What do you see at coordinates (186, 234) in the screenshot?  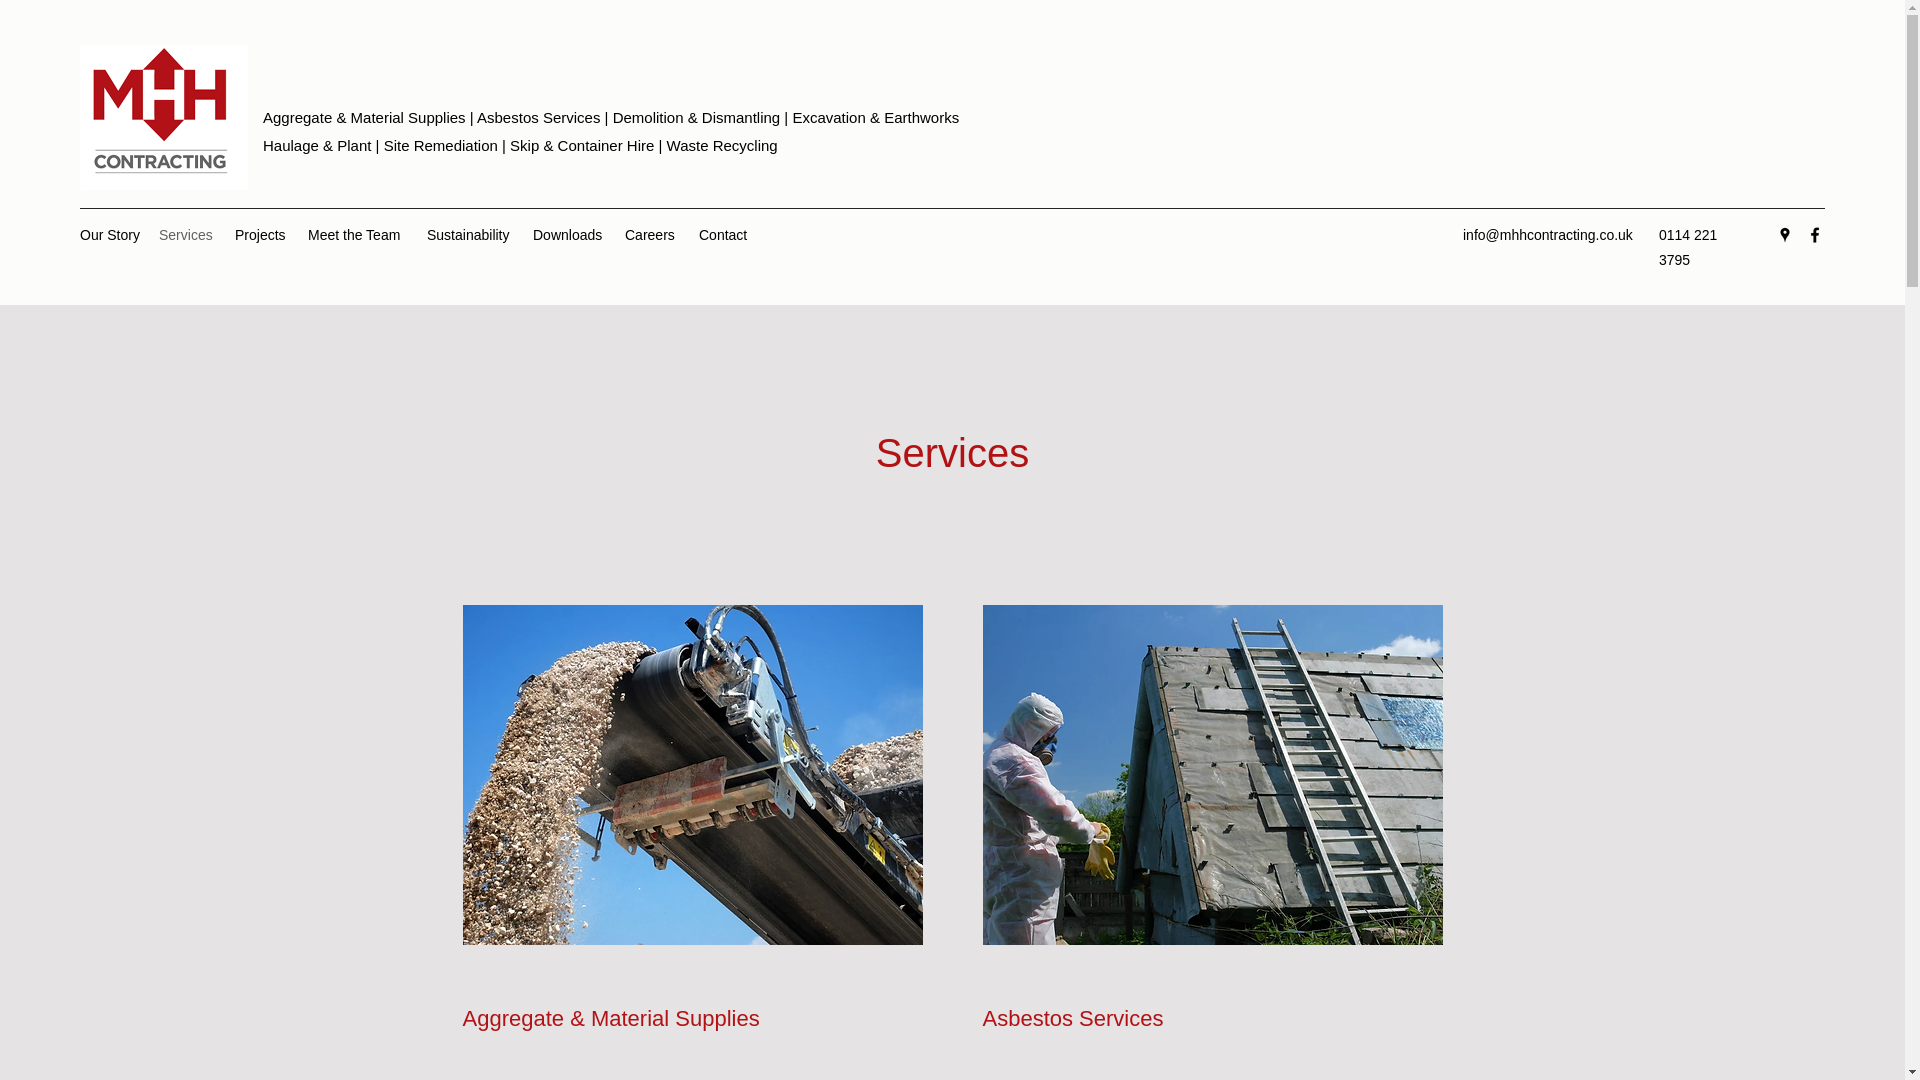 I see `Services` at bounding box center [186, 234].